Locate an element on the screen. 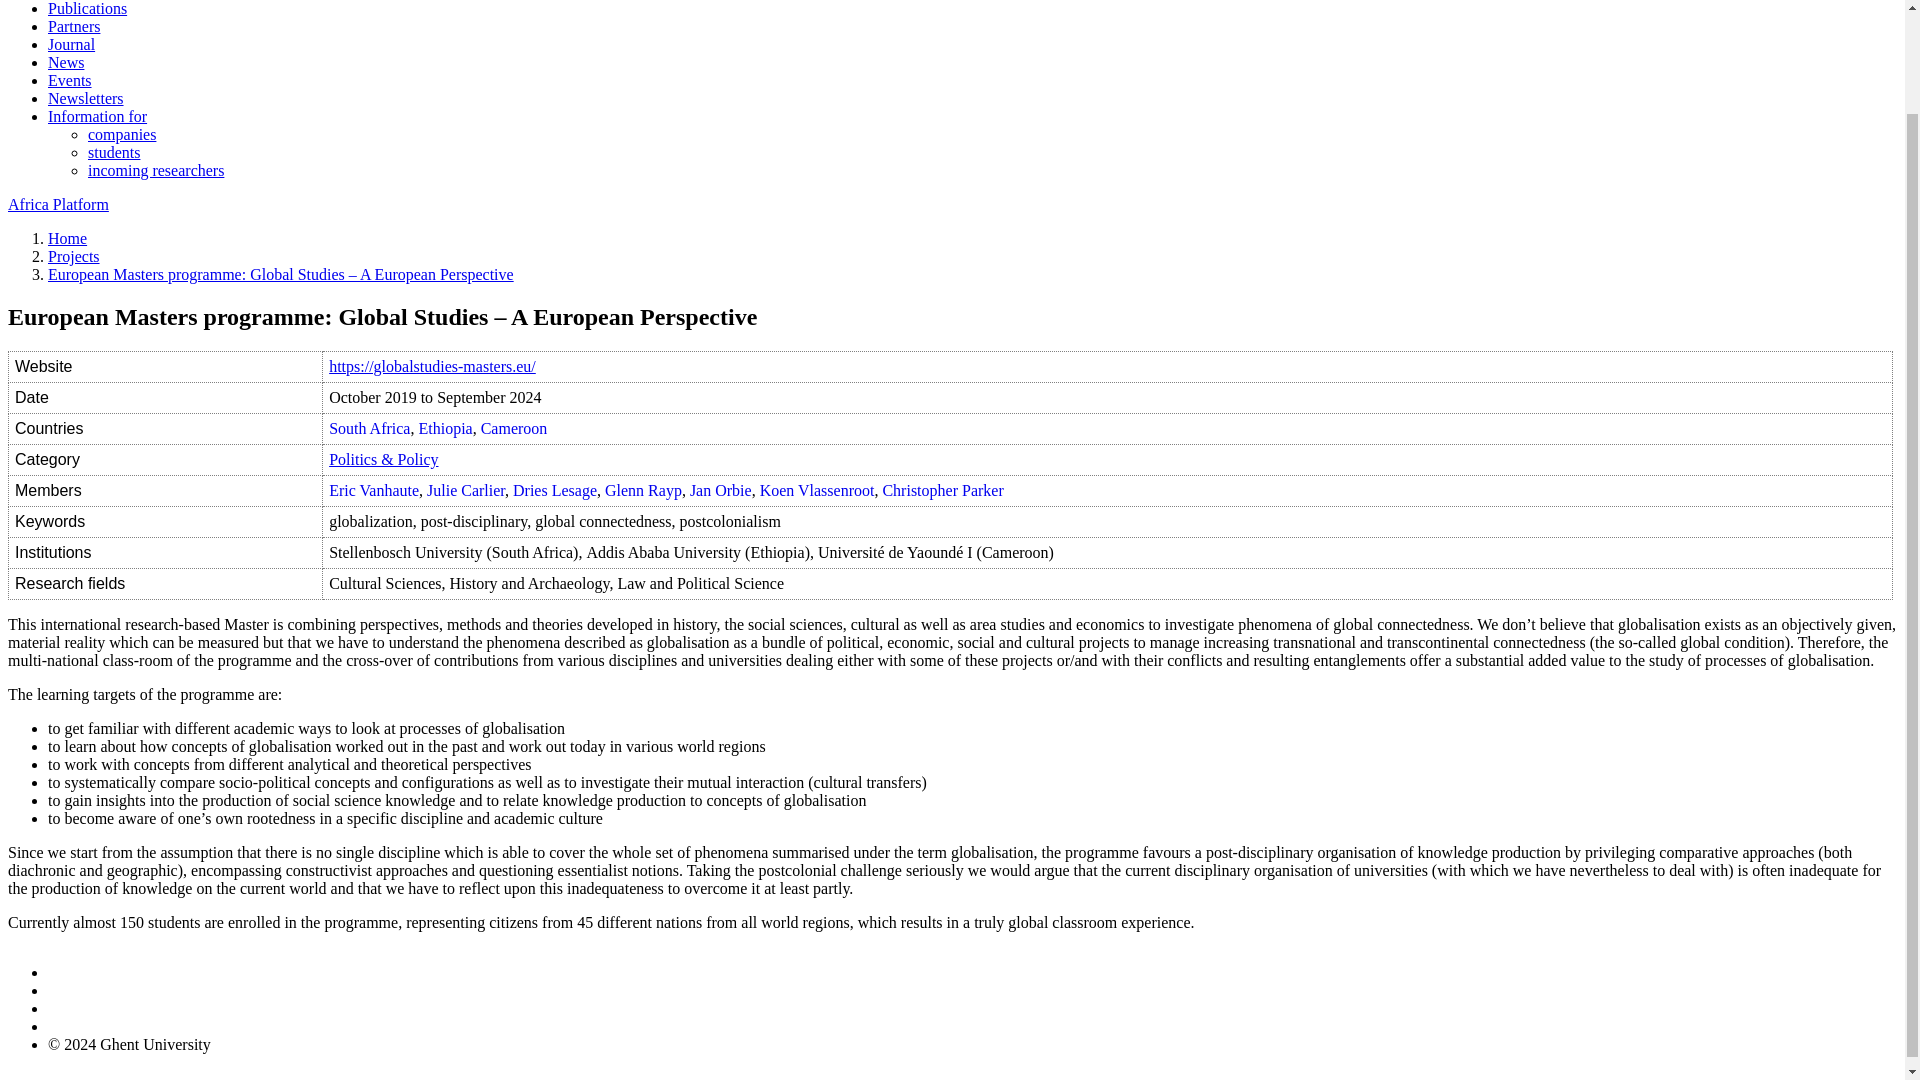  Projects is located at coordinates (74, 256).